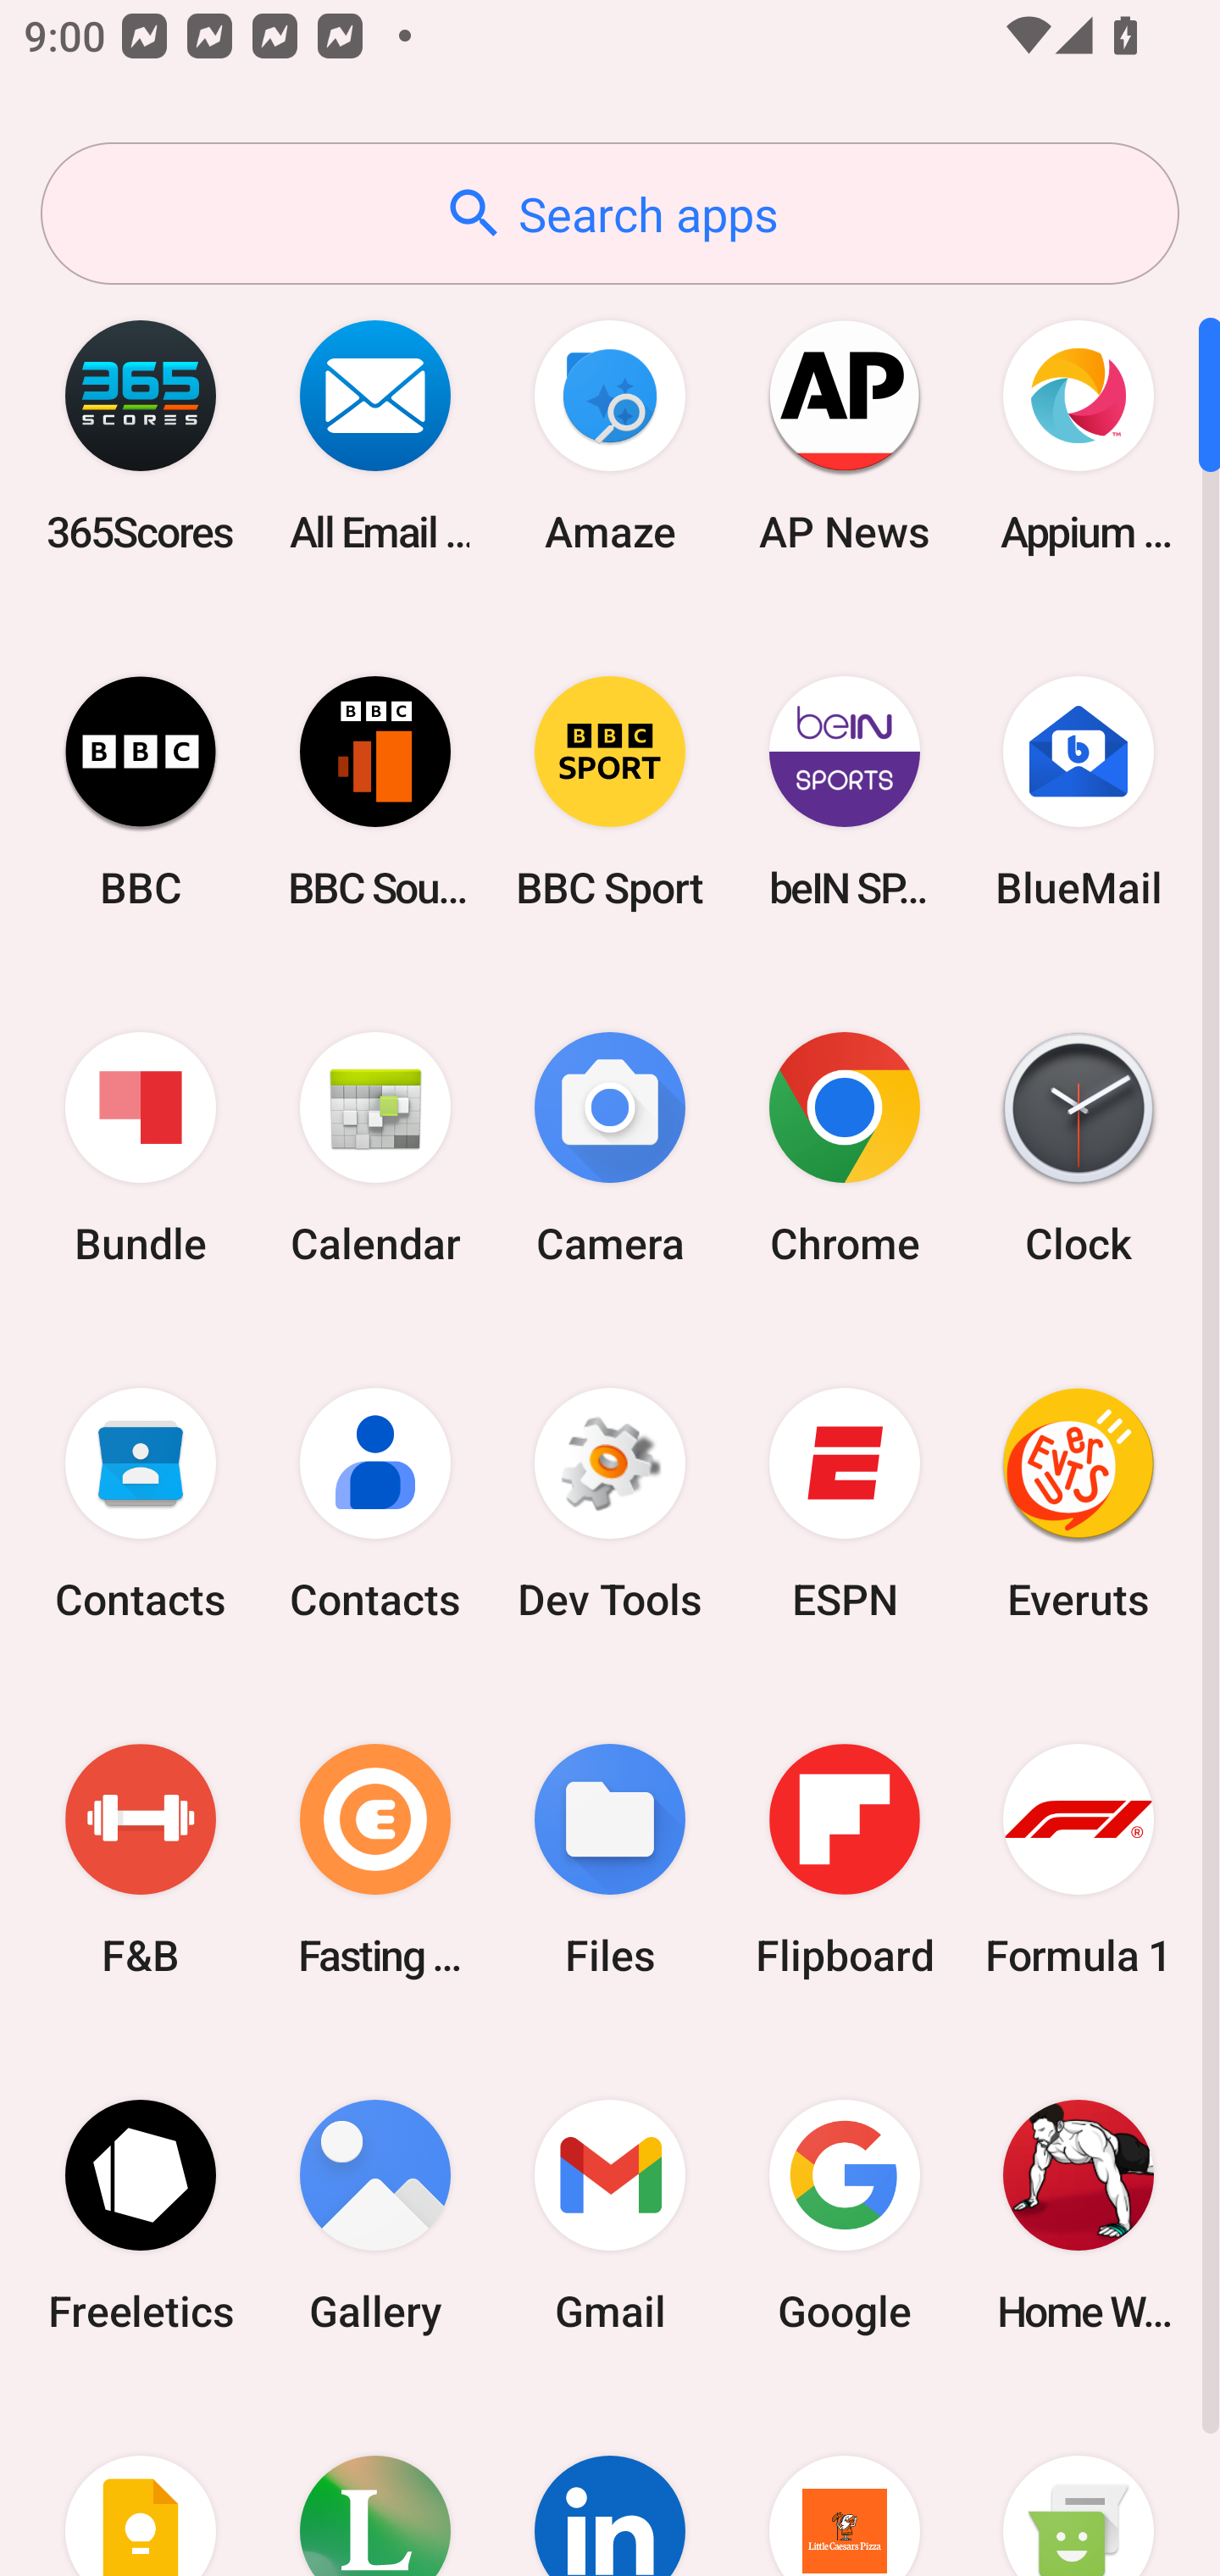 Image resolution: width=1220 pixels, height=2576 pixels. Describe the element at coordinates (375, 791) in the screenshot. I see `BBC Sounds` at that location.